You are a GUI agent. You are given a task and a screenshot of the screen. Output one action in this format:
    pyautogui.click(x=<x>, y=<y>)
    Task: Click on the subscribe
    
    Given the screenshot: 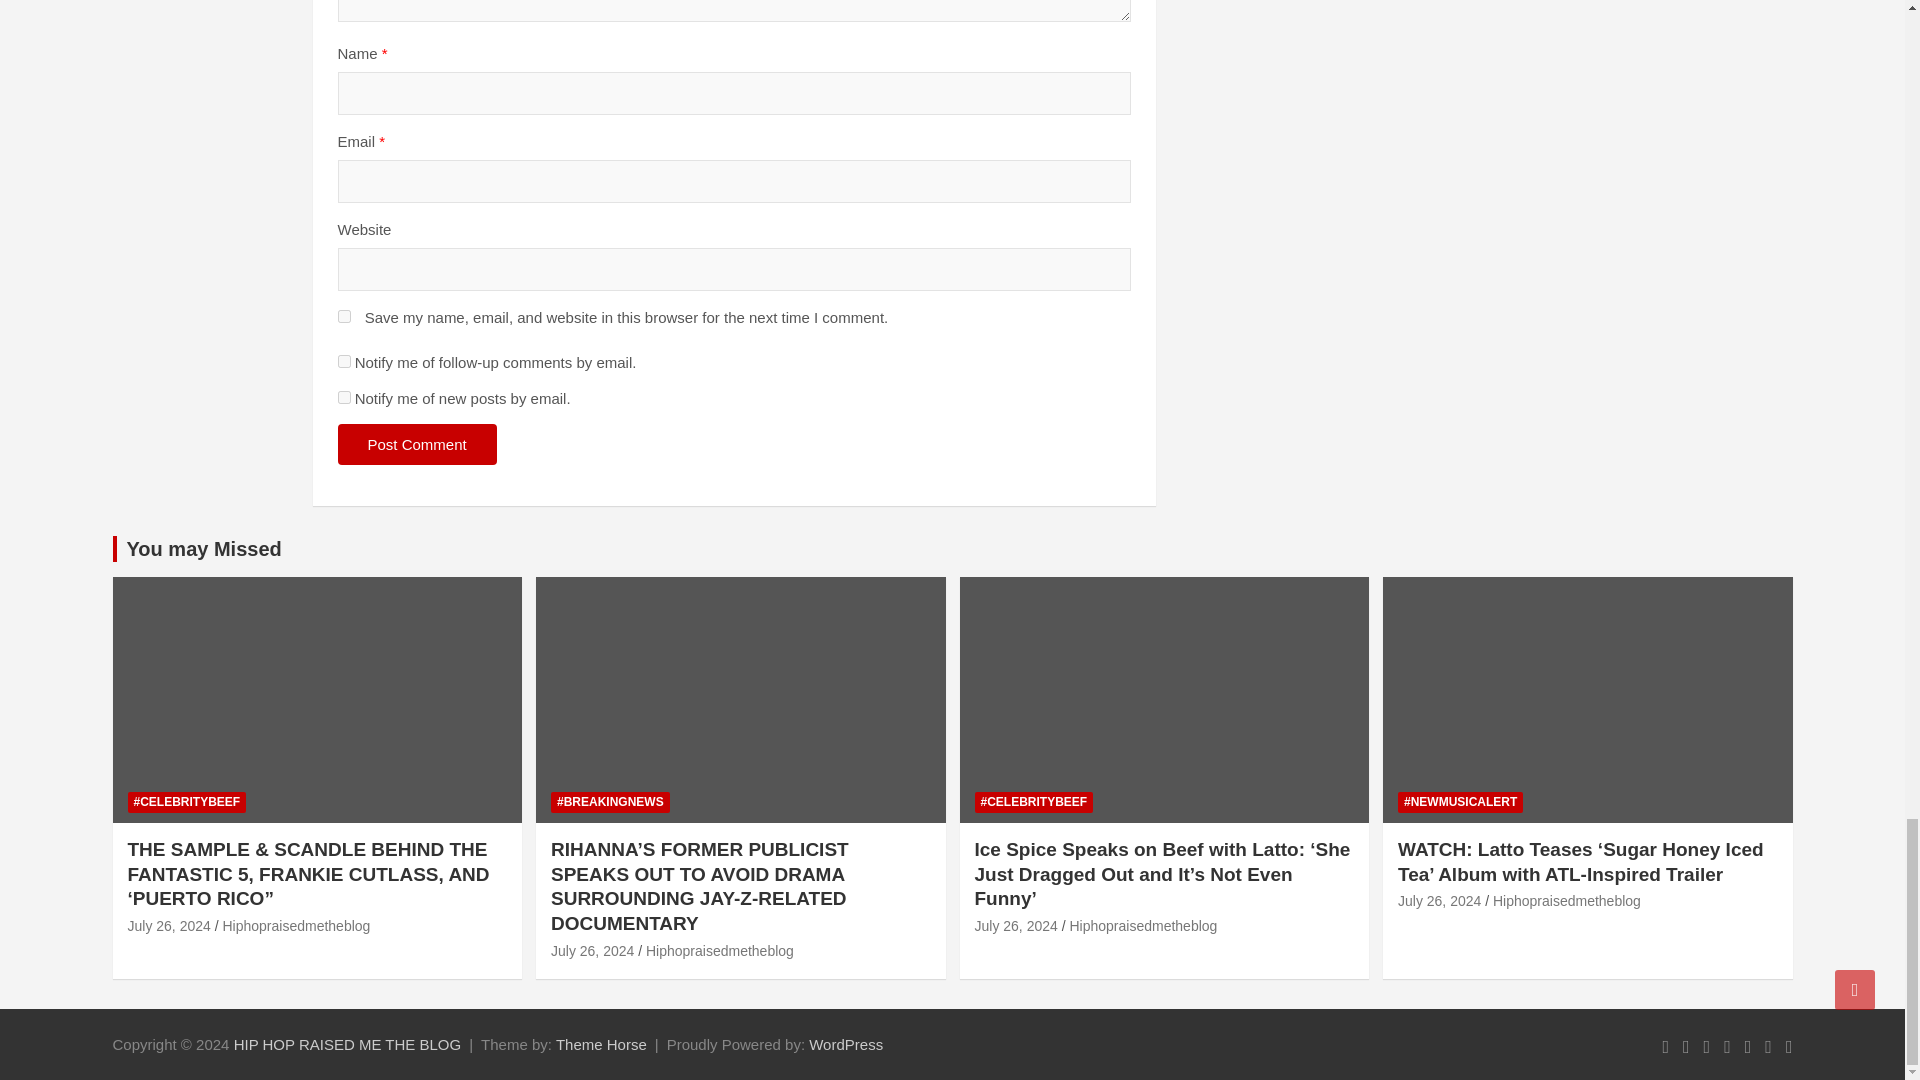 What is the action you would take?
    pyautogui.click(x=344, y=396)
    